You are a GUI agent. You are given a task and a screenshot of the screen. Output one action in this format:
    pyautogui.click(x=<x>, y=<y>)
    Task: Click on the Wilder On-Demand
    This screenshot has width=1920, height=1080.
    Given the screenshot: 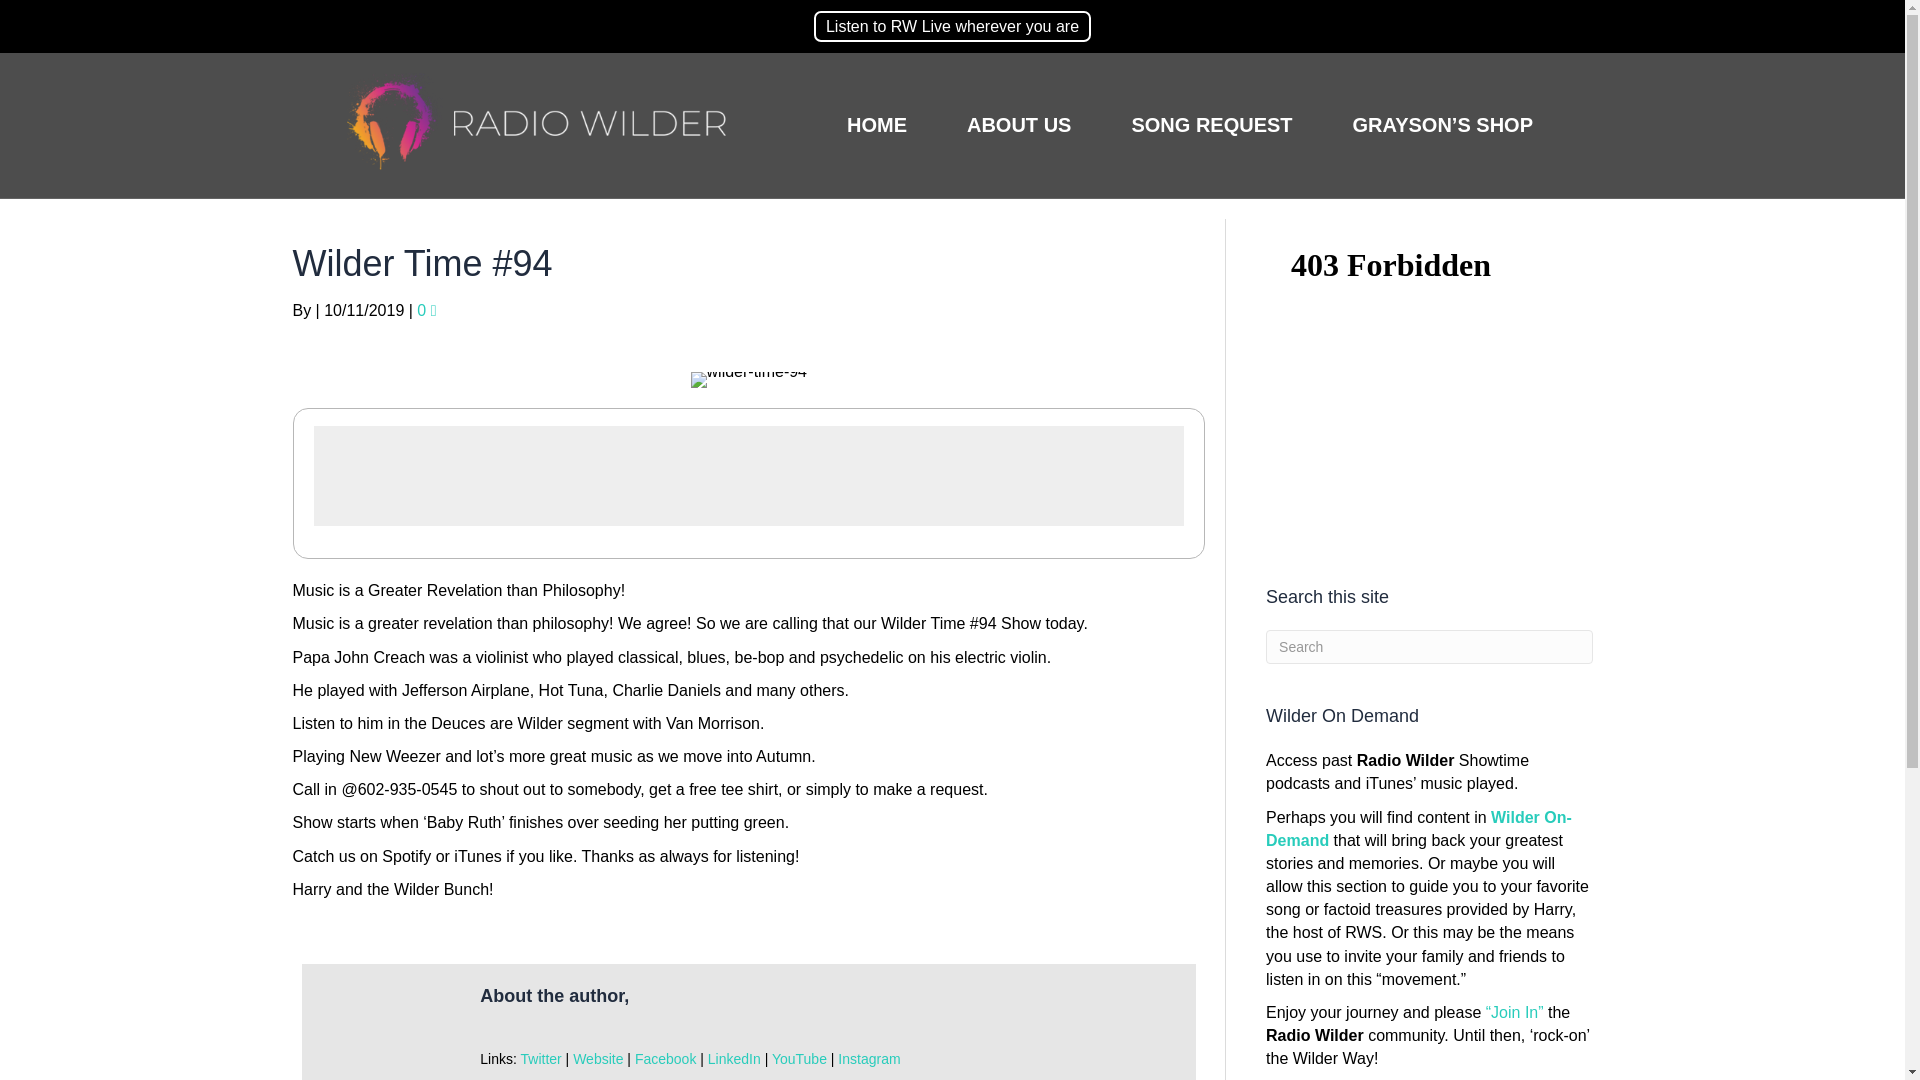 What is the action you would take?
    pyautogui.click(x=1418, y=827)
    